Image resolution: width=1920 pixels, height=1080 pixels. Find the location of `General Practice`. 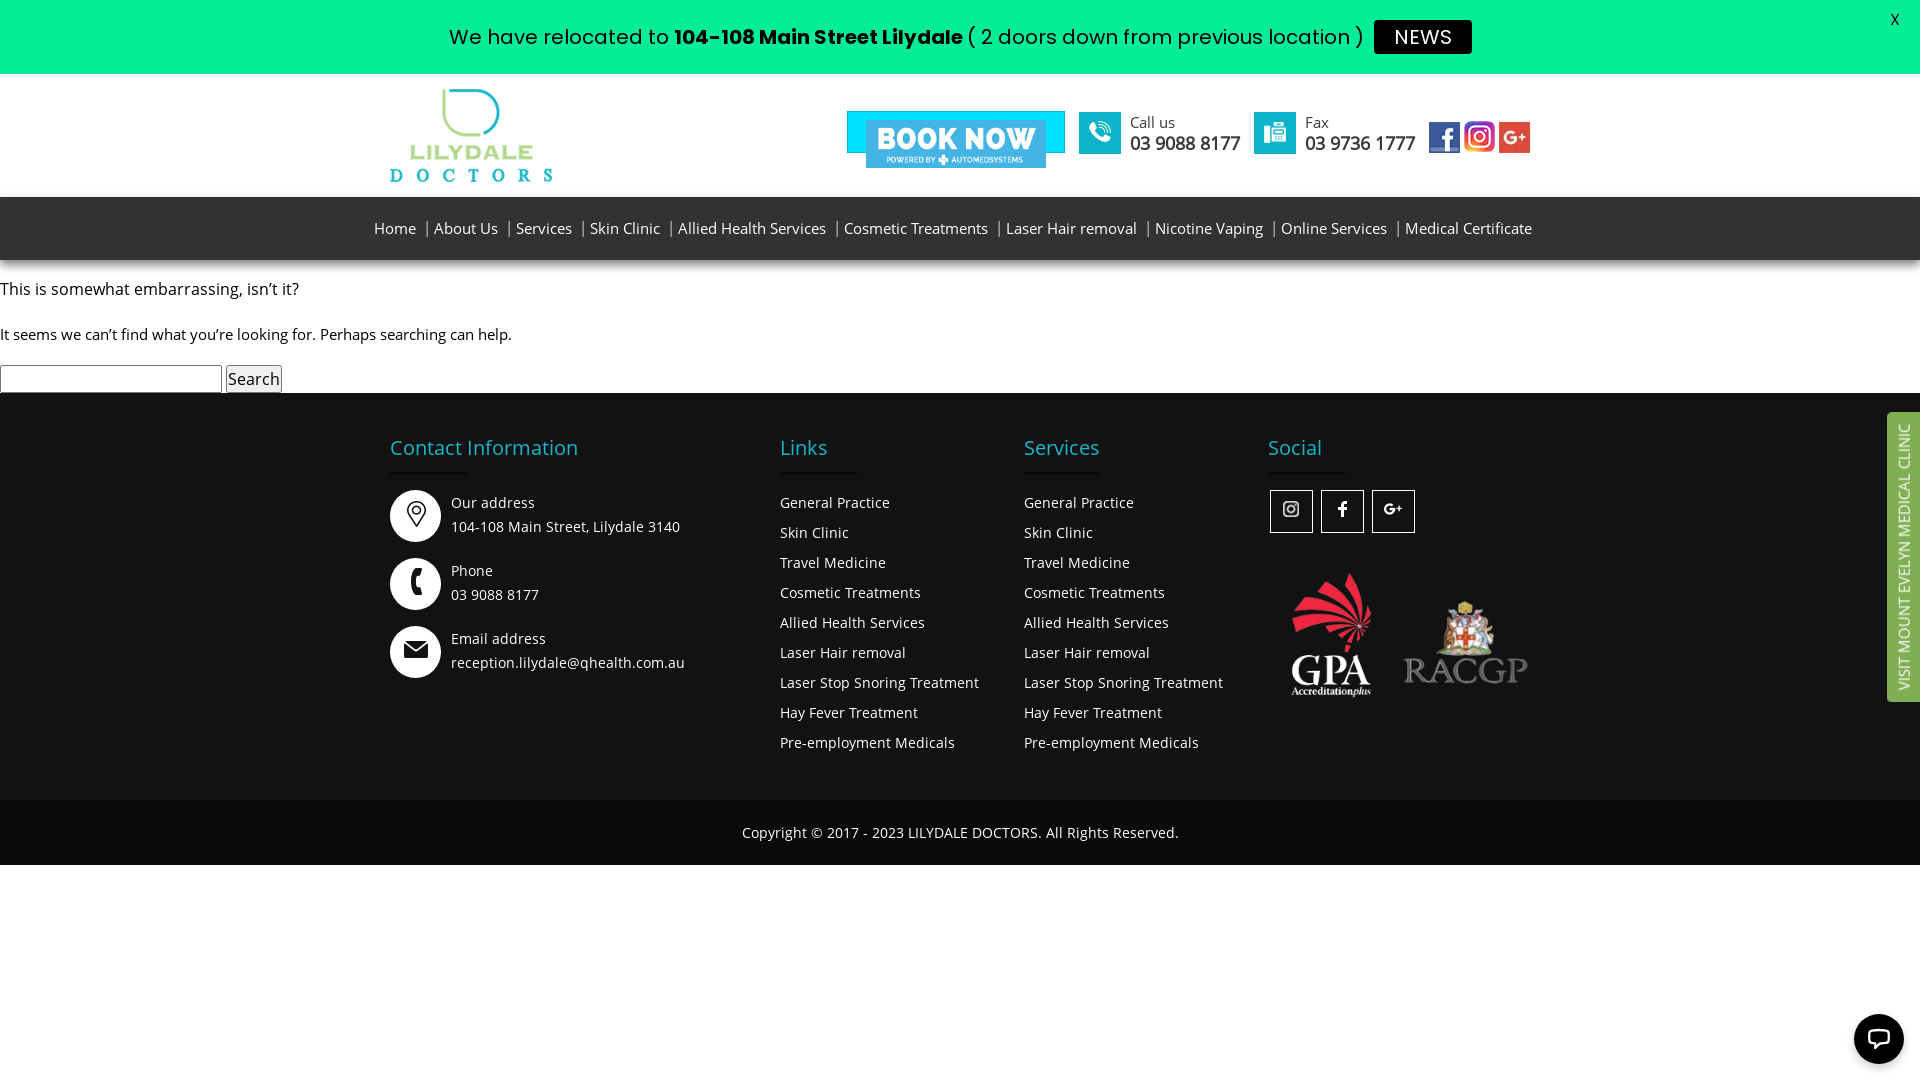

General Practice is located at coordinates (1079, 502).